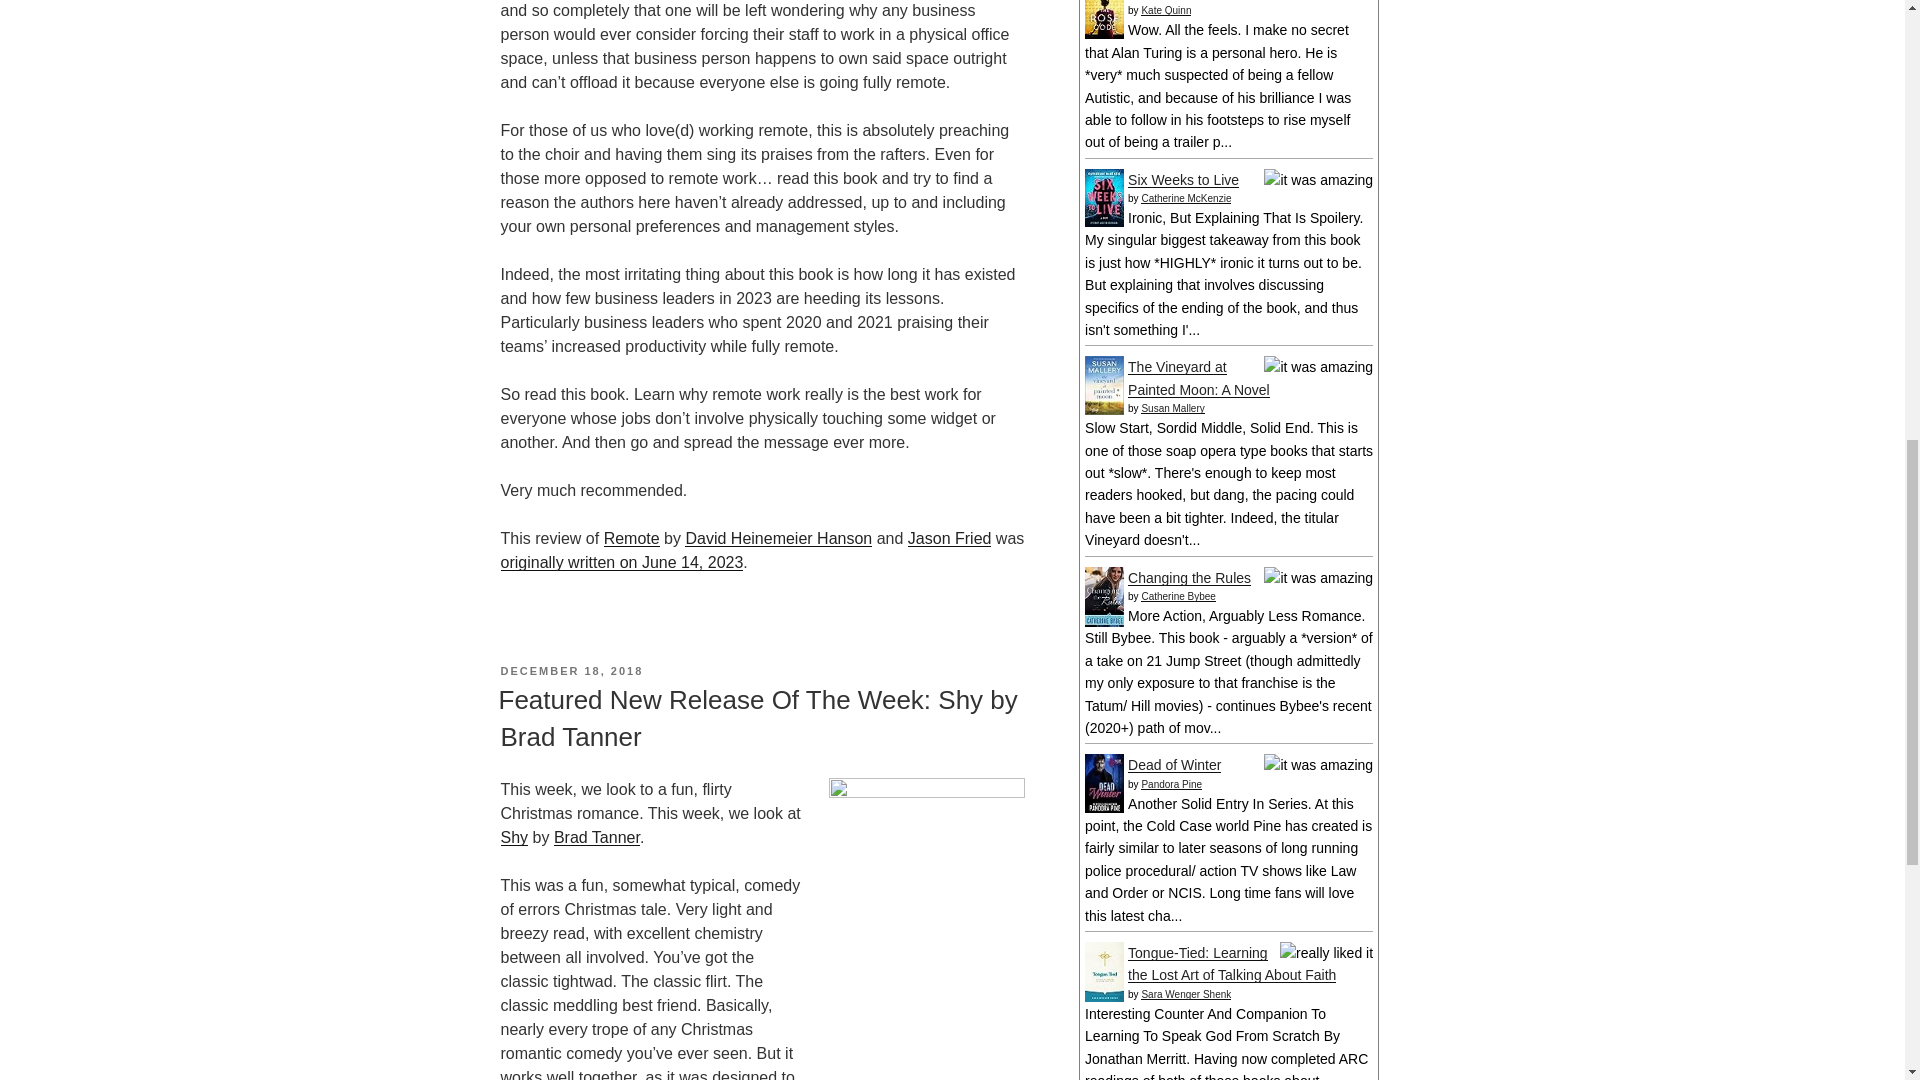 The width and height of the screenshot is (1920, 1080). I want to click on Six Weeks to Live, so click(1104, 222).